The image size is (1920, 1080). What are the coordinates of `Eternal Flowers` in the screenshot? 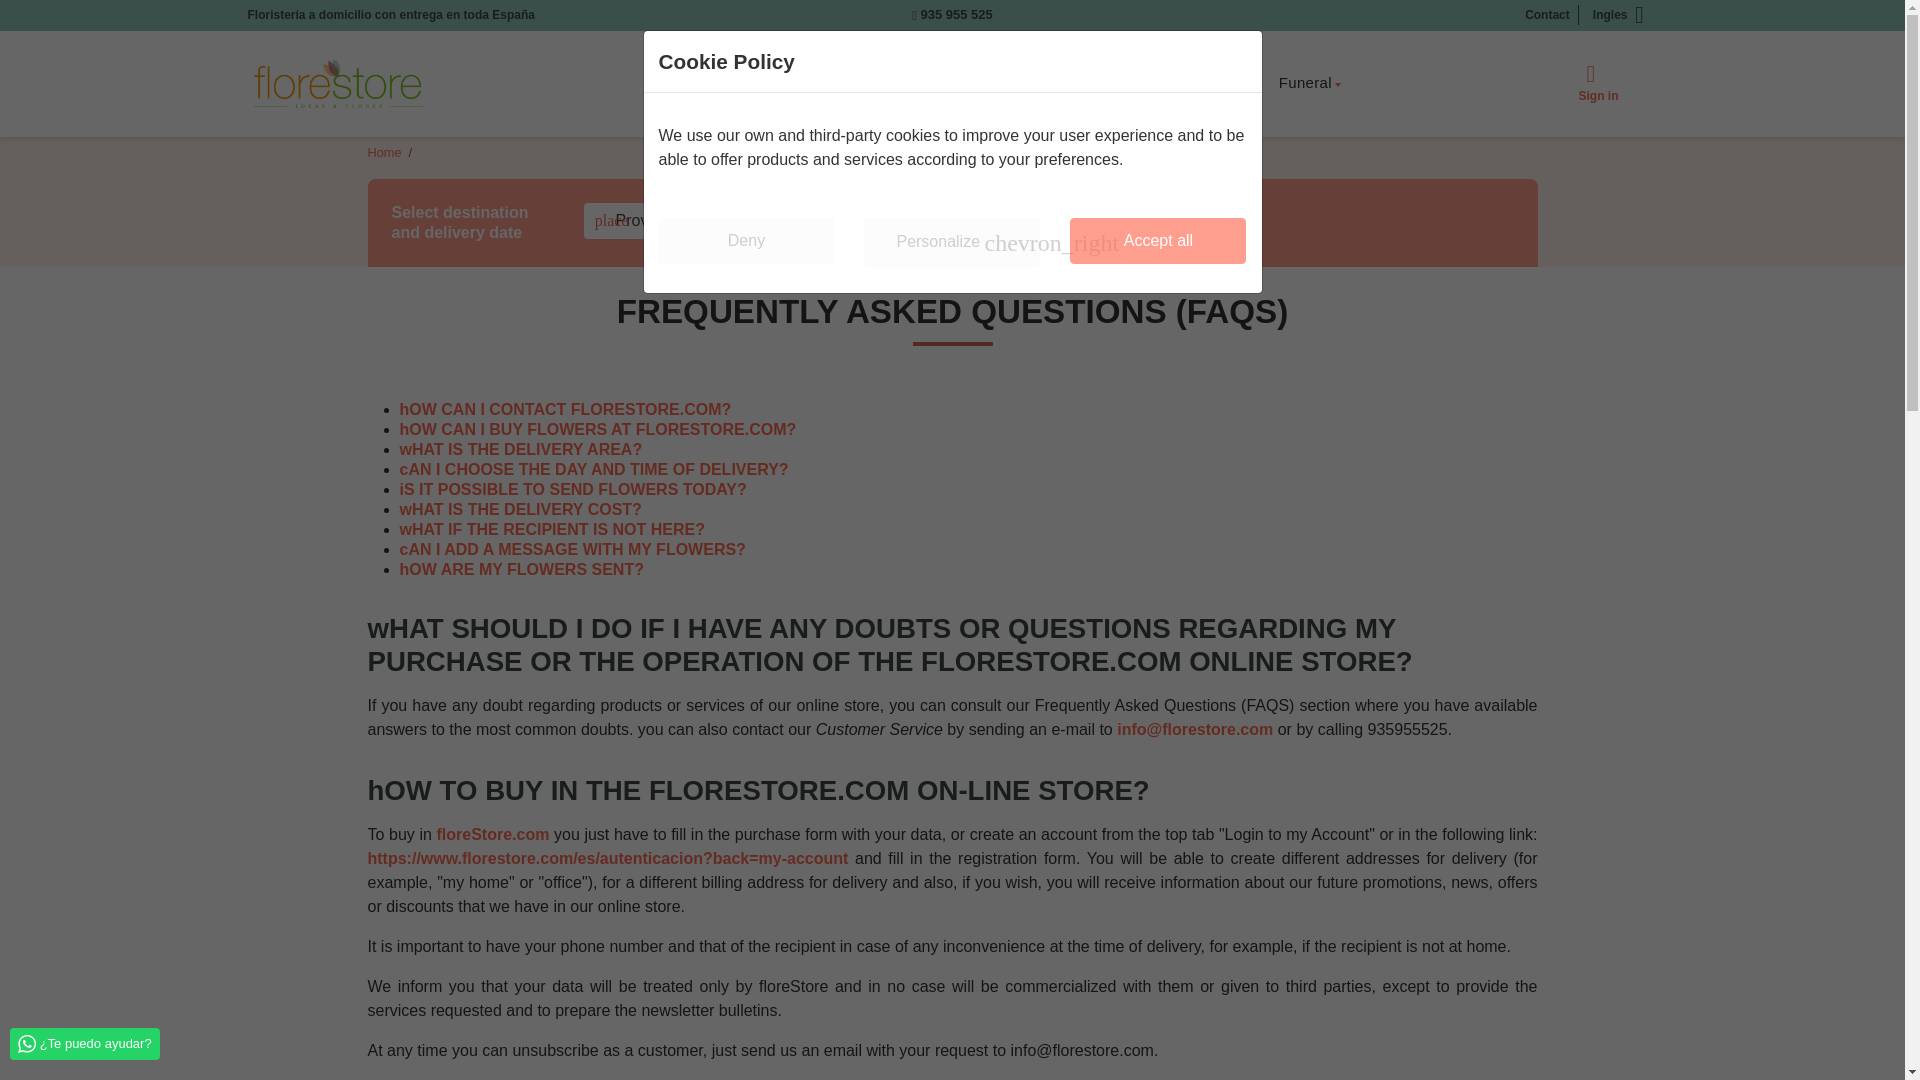 It's located at (1547, 14).